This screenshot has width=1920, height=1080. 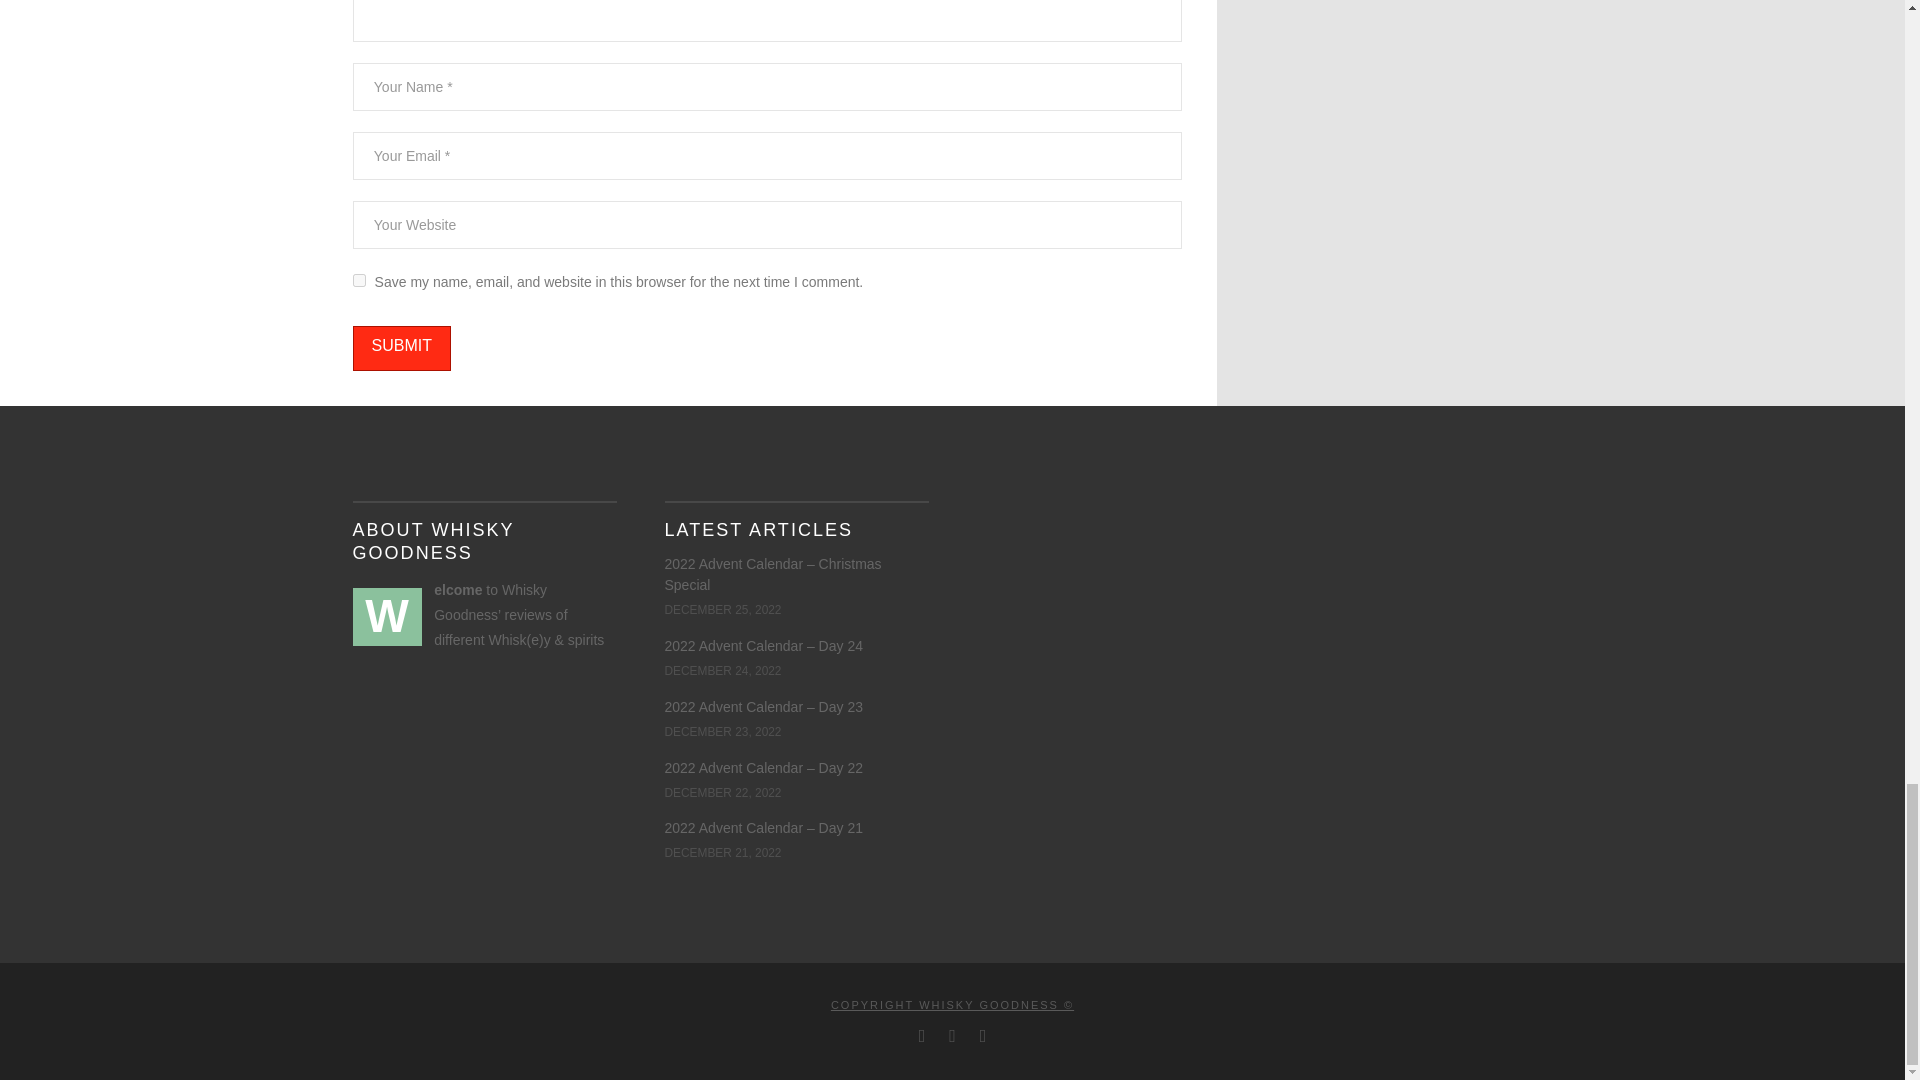 I want to click on Submit, so click(x=400, y=348).